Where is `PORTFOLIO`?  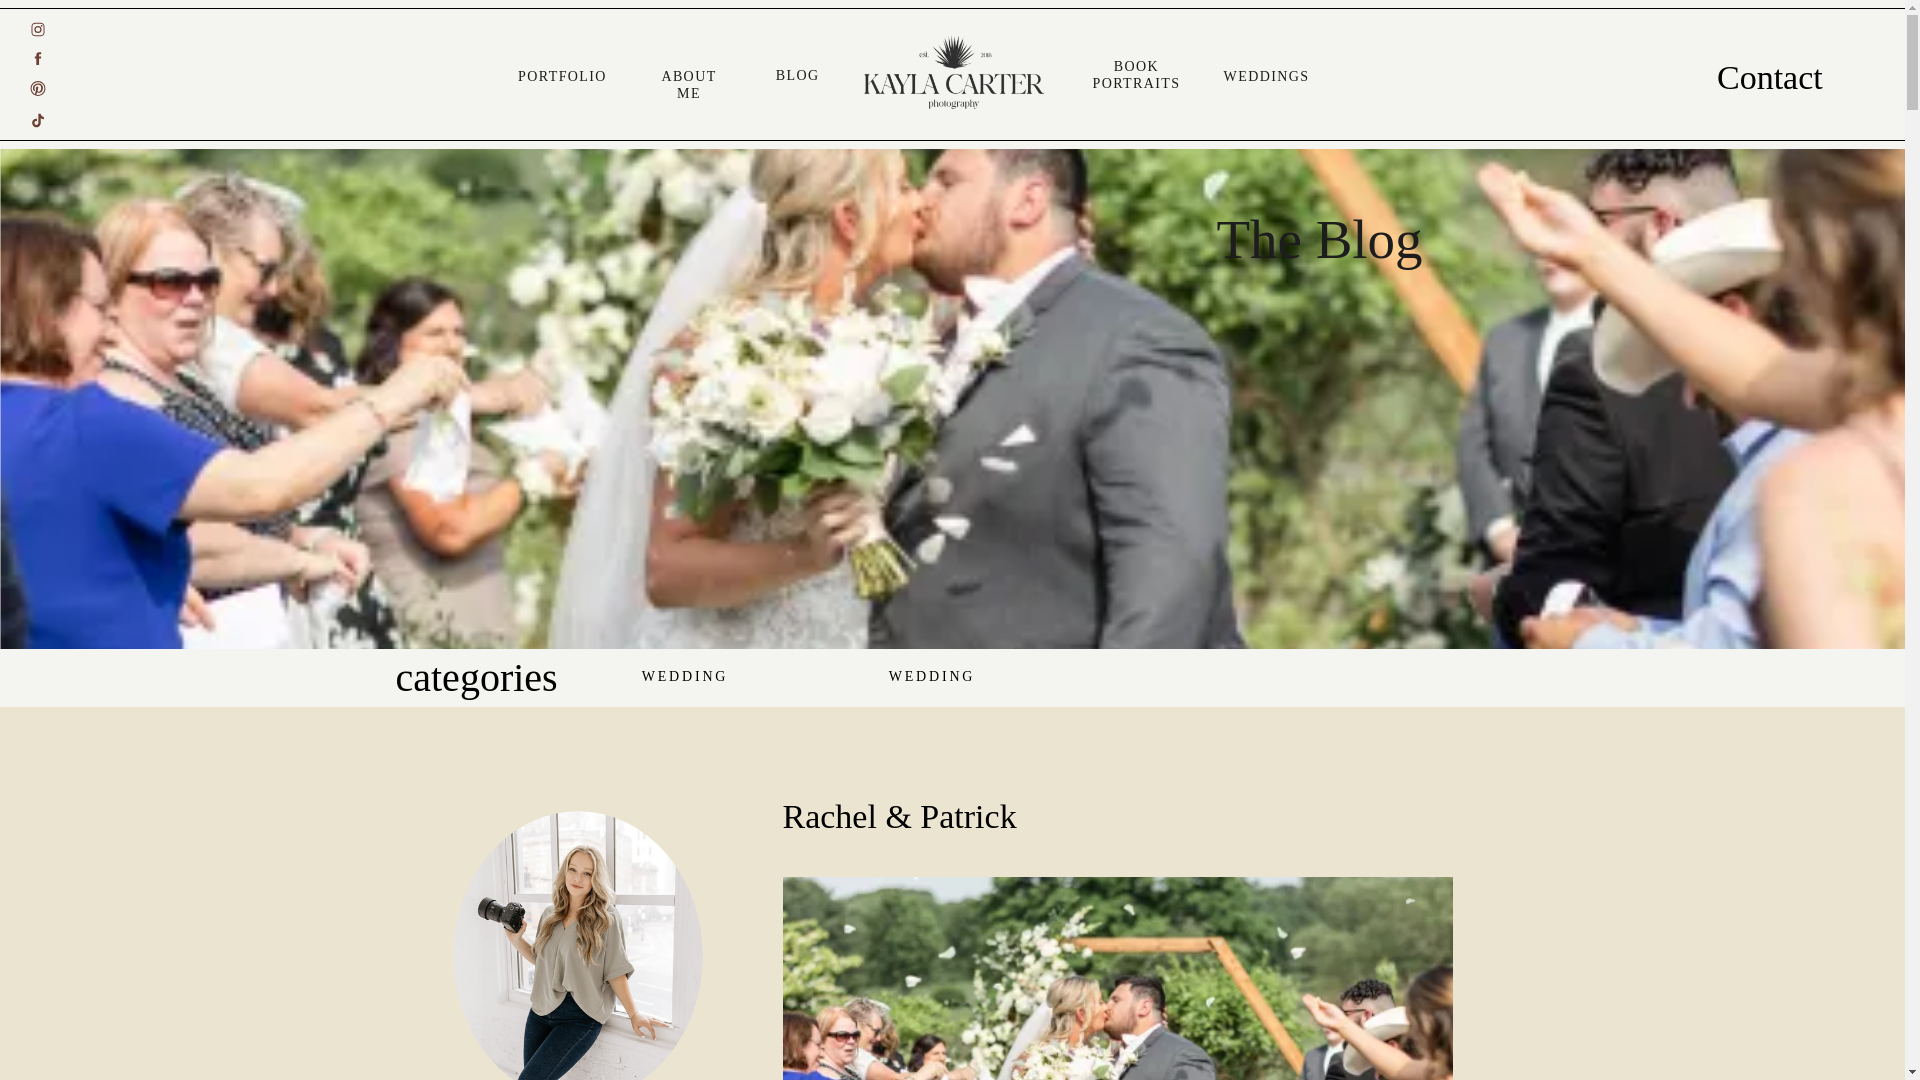 PORTFOLIO is located at coordinates (563, 78).